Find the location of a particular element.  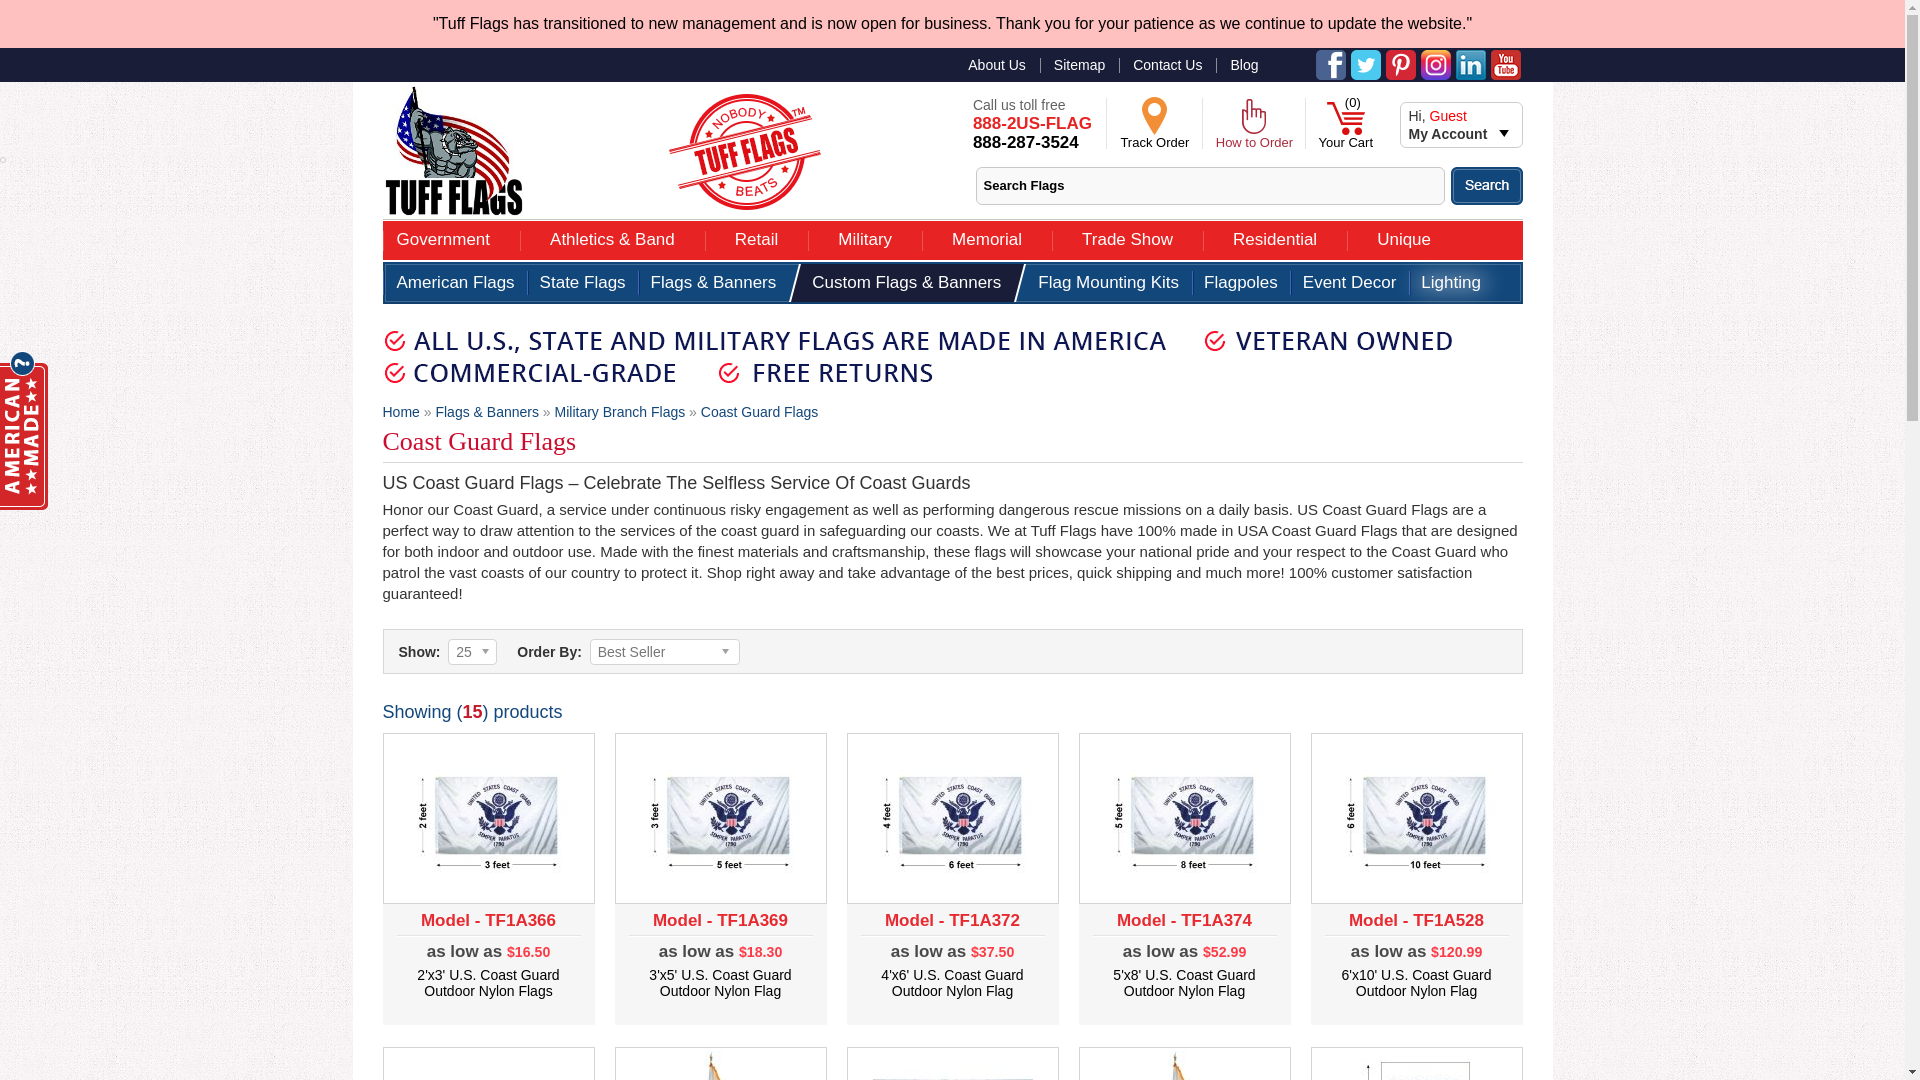

Military is located at coordinates (744, 151).